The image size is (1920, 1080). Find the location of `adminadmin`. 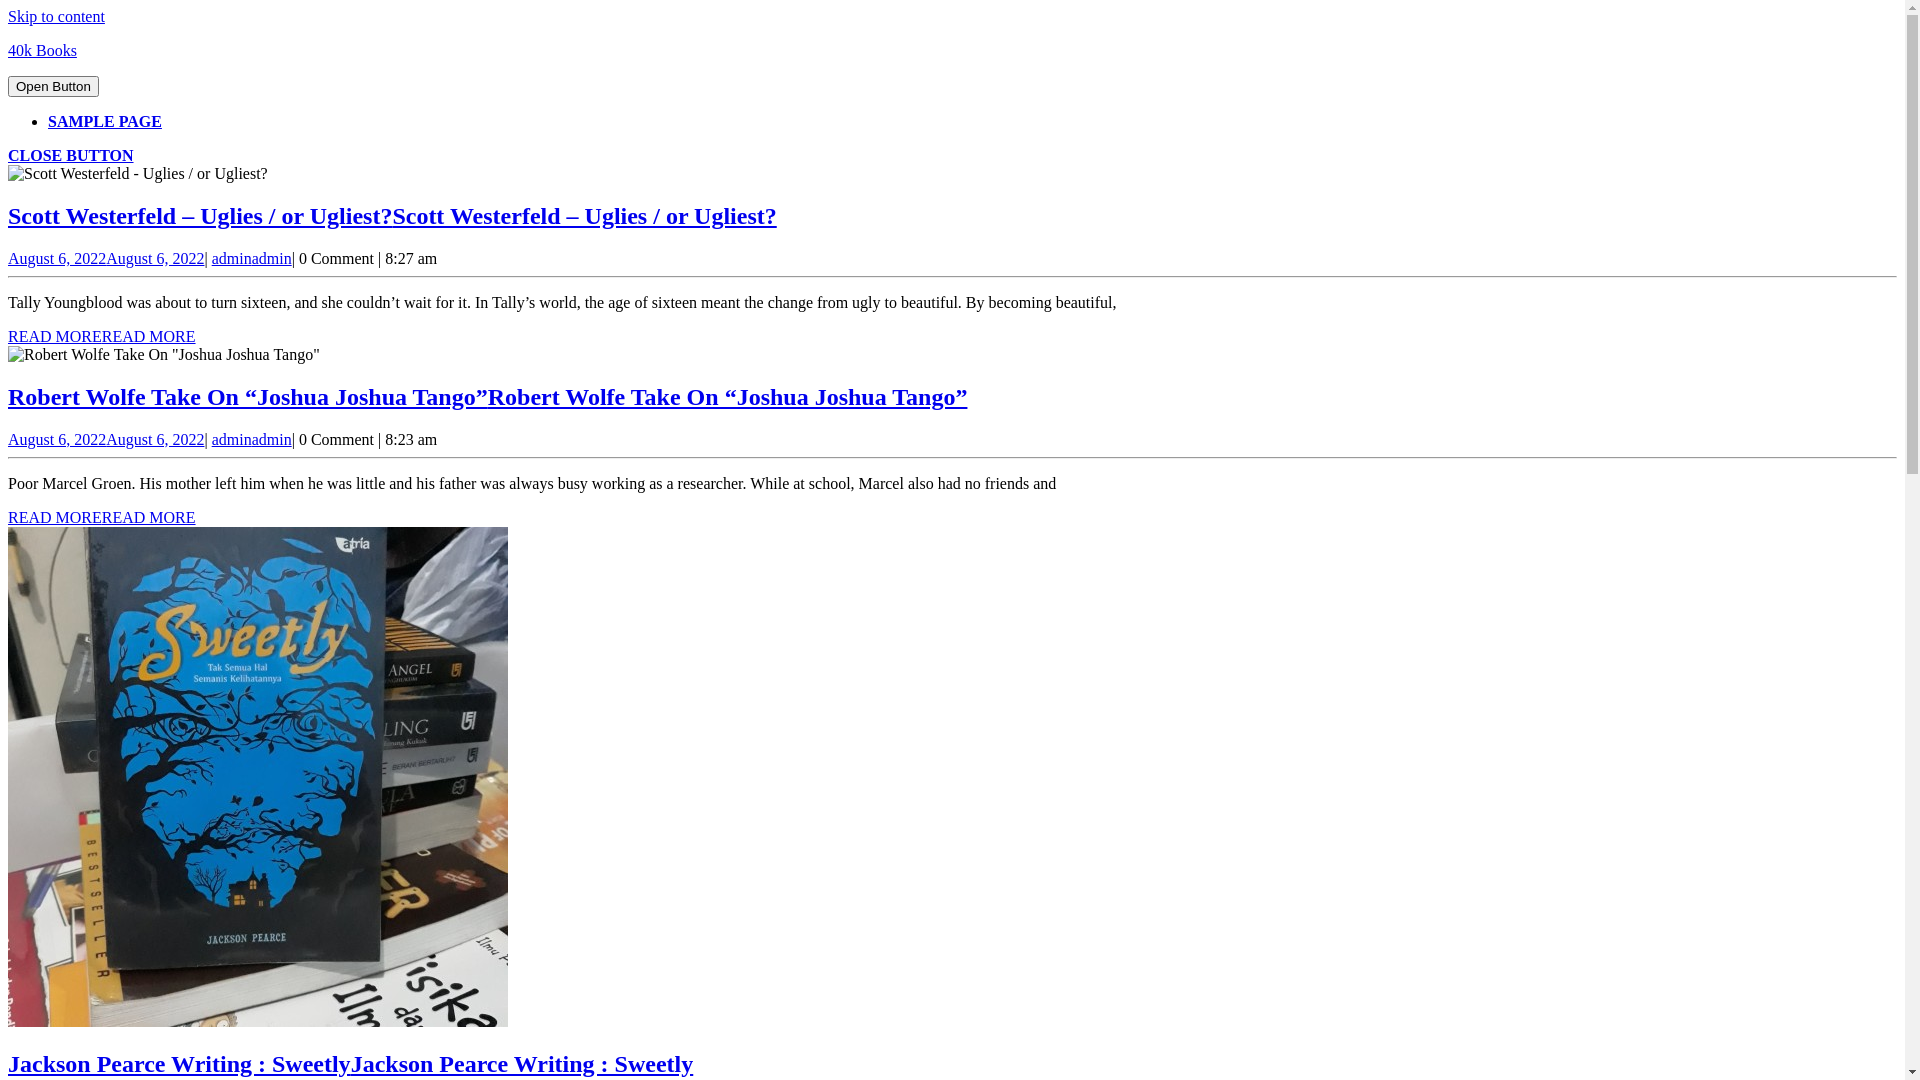

adminadmin is located at coordinates (252, 258).